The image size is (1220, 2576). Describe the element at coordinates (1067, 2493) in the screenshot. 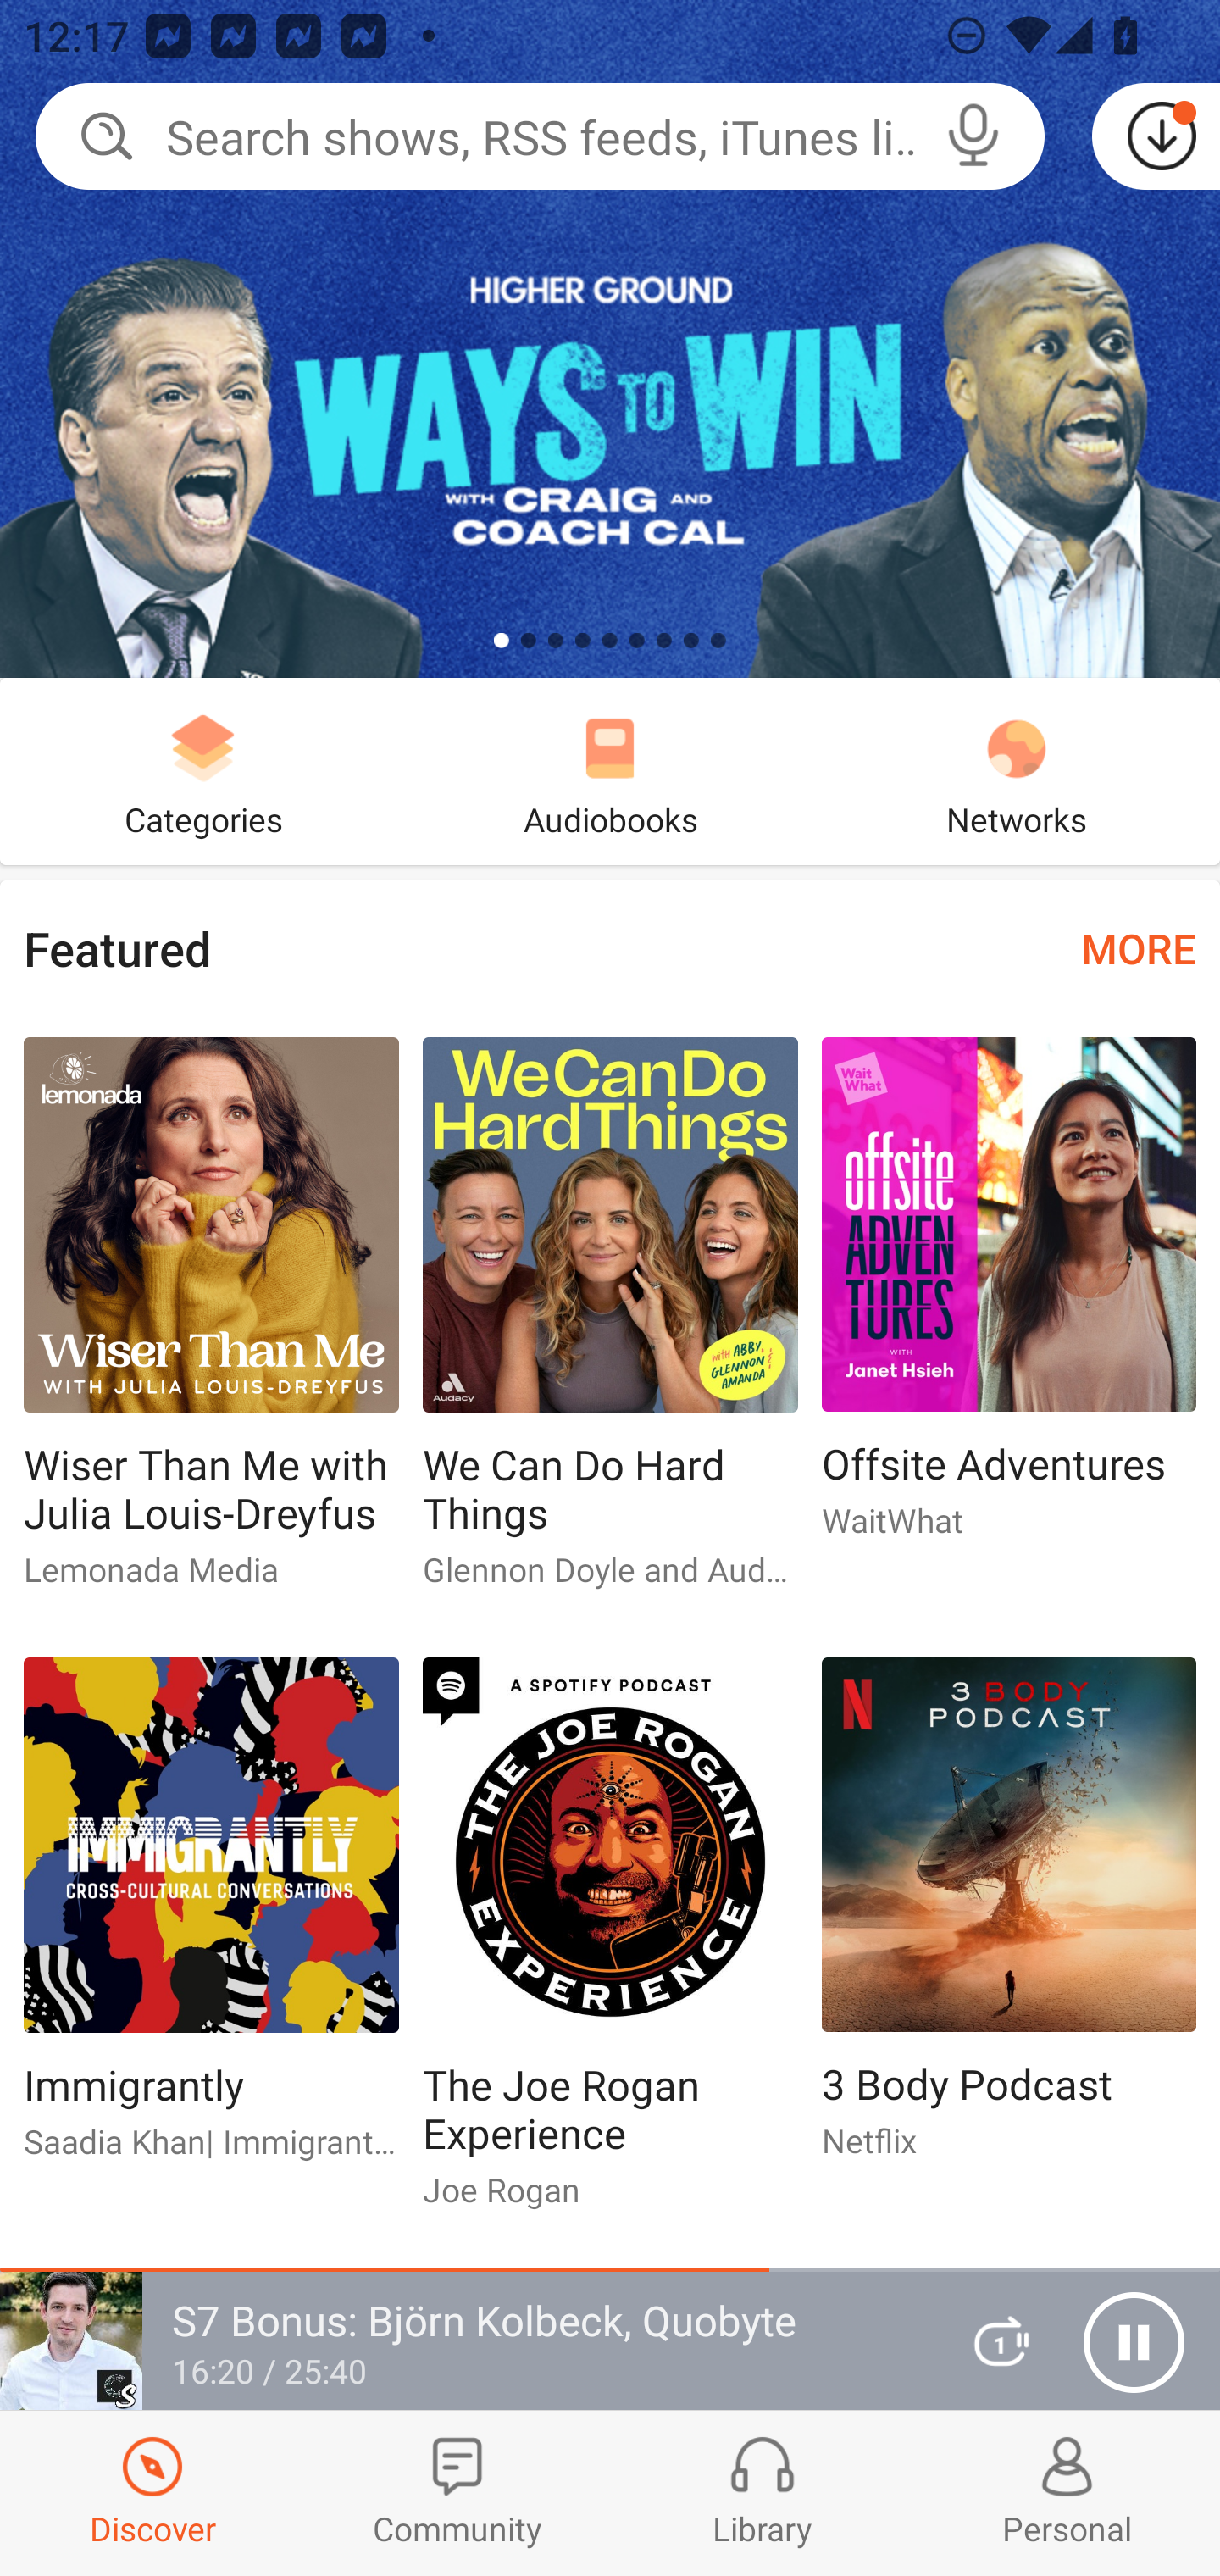

I see `Profiles and Settings Personal` at that location.